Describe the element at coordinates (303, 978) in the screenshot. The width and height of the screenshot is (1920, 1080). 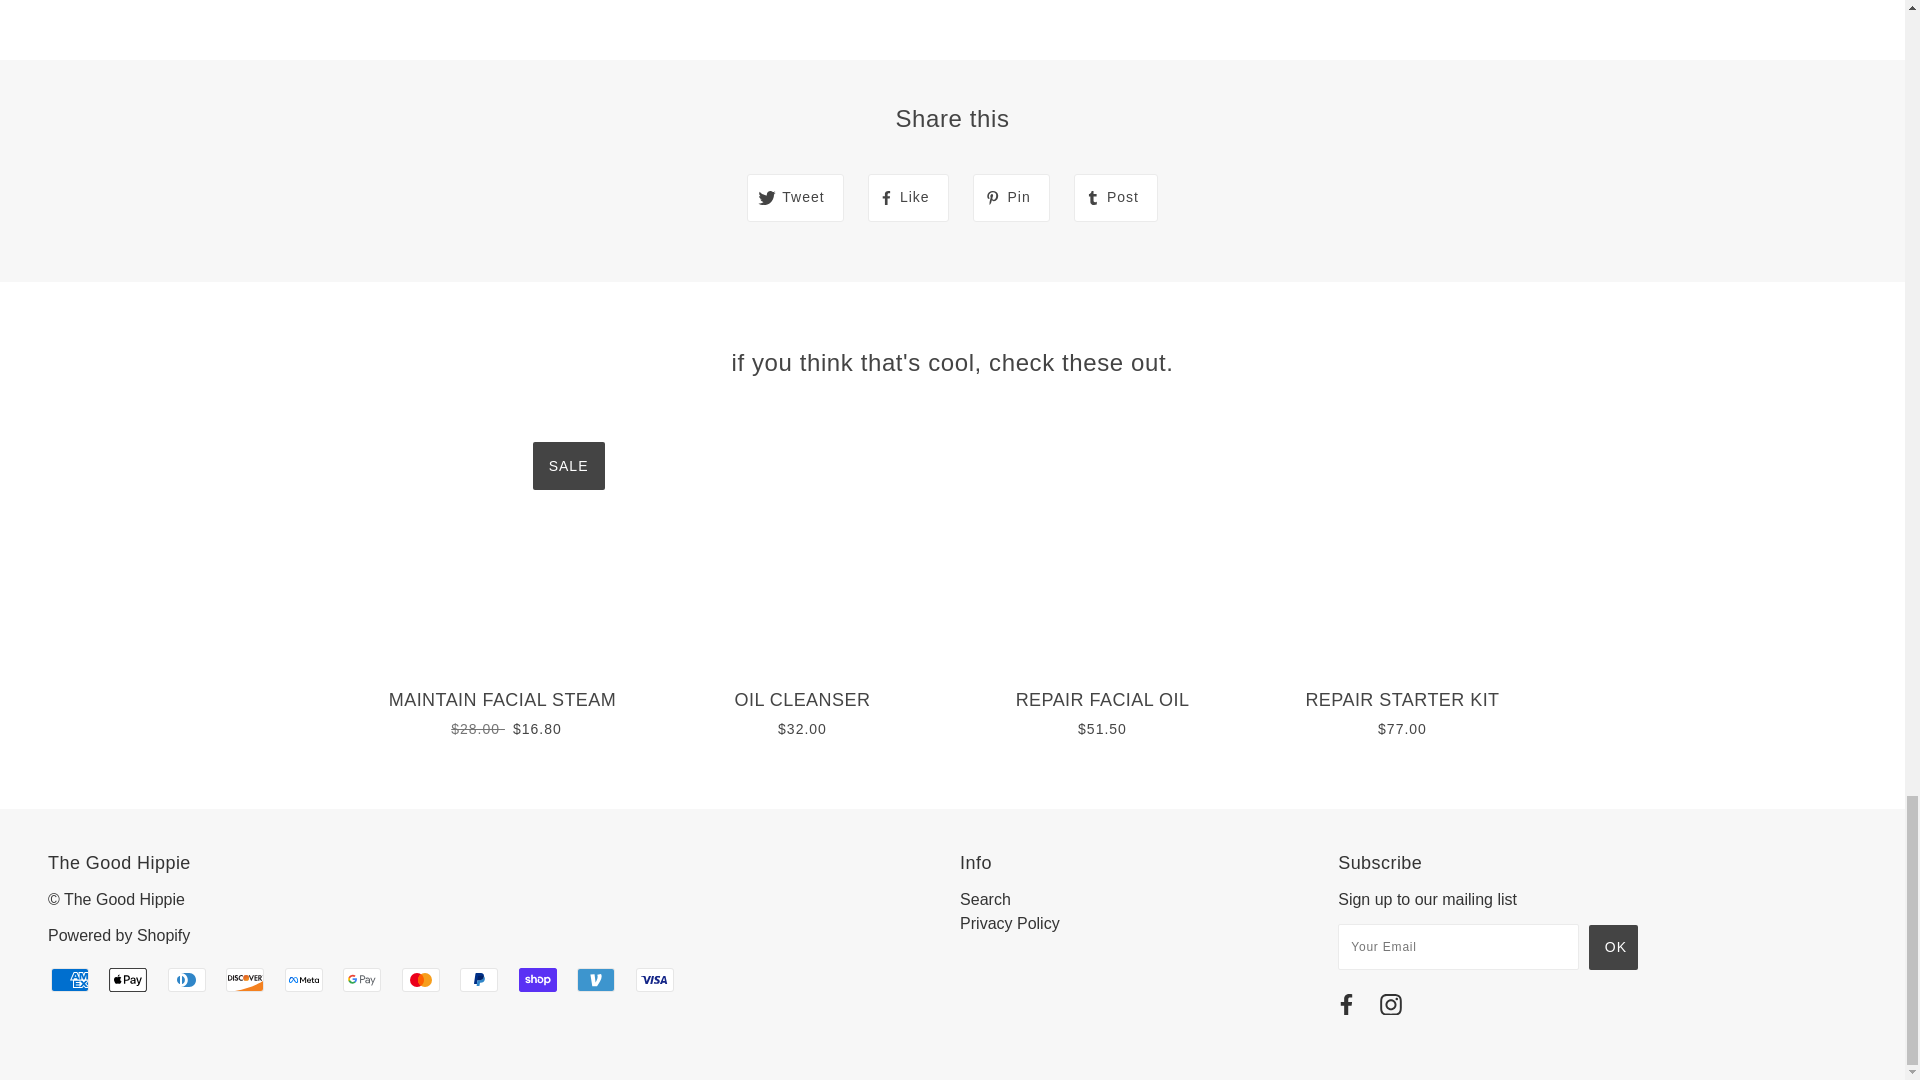
I see `Meta Pay` at that location.